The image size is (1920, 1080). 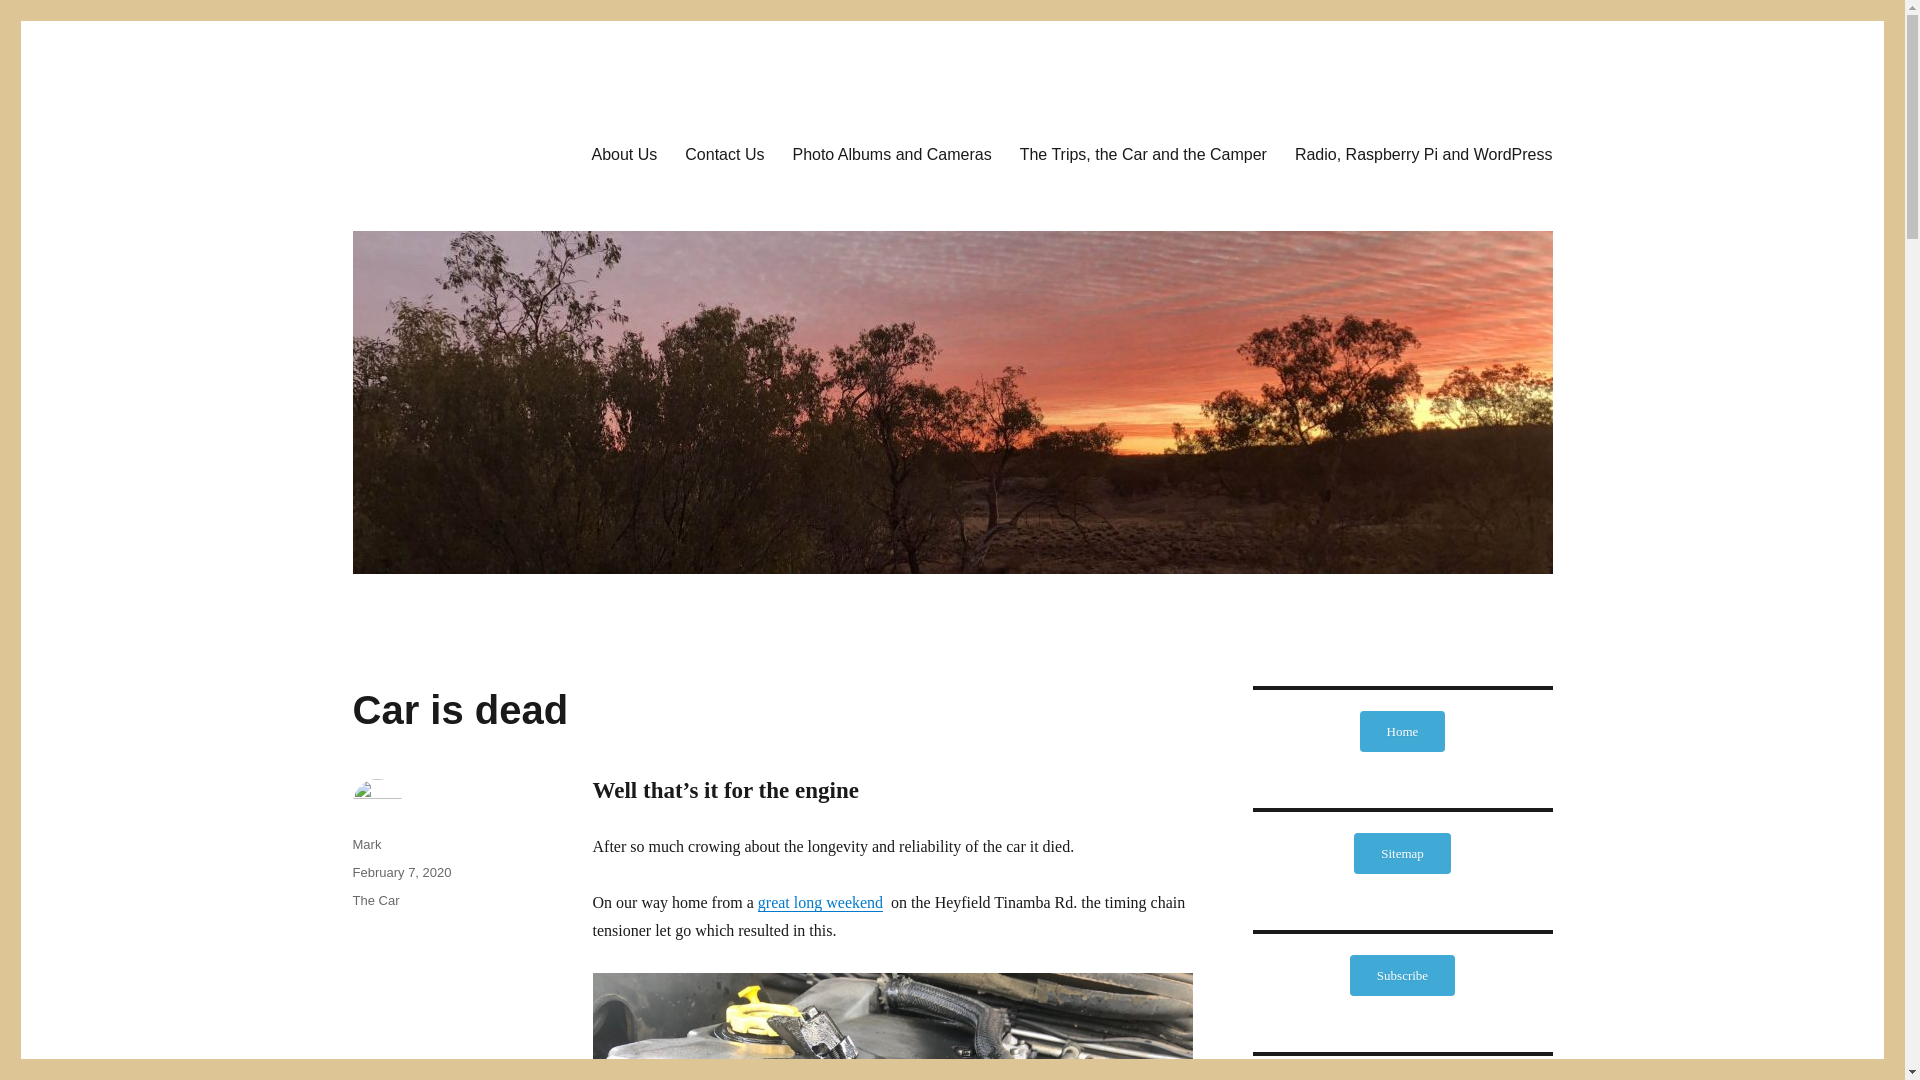 What do you see at coordinates (1402, 852) in the screenshot?
I see `Sitemap` at bounding box center [1402, 852].